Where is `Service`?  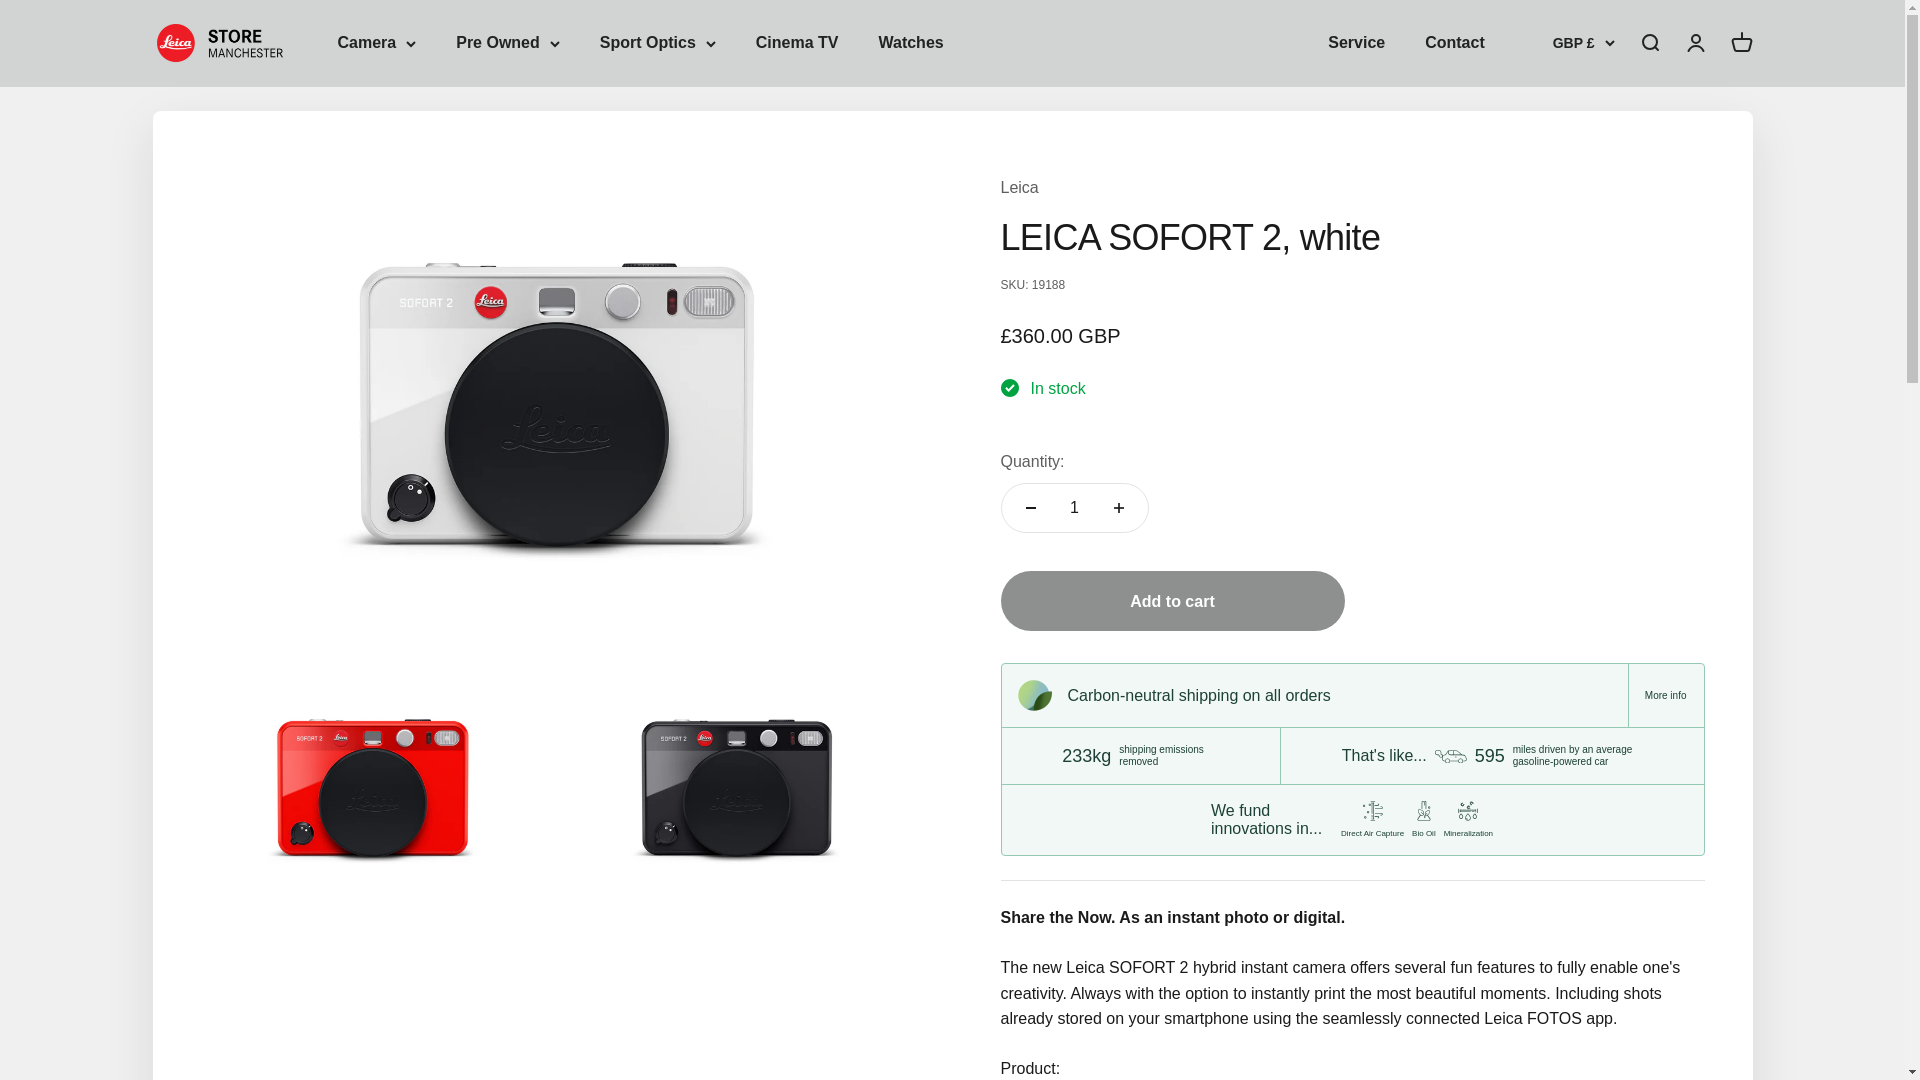
Service is located at coordinates (1356, 42).